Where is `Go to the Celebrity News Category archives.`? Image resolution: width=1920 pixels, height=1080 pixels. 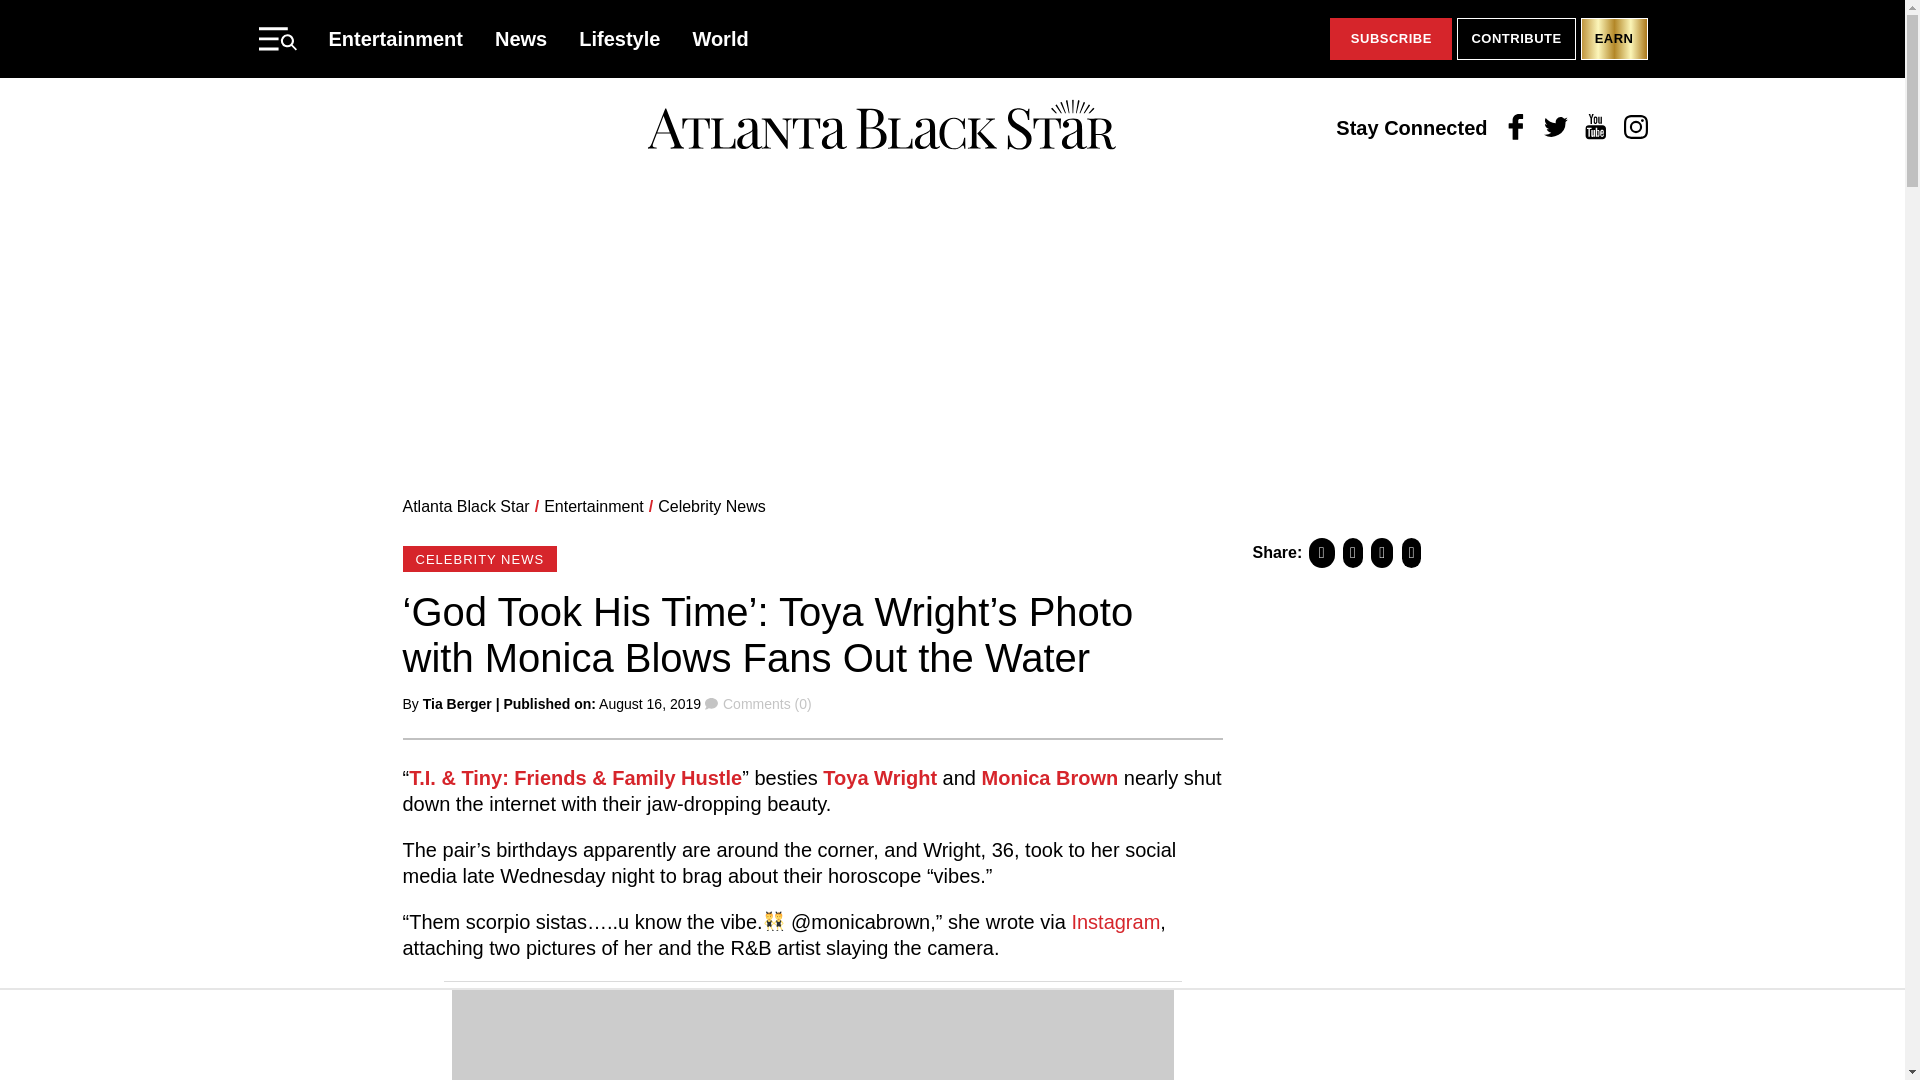
Go to the Celebrity News Category archives. is located at coordinates (712, 506).